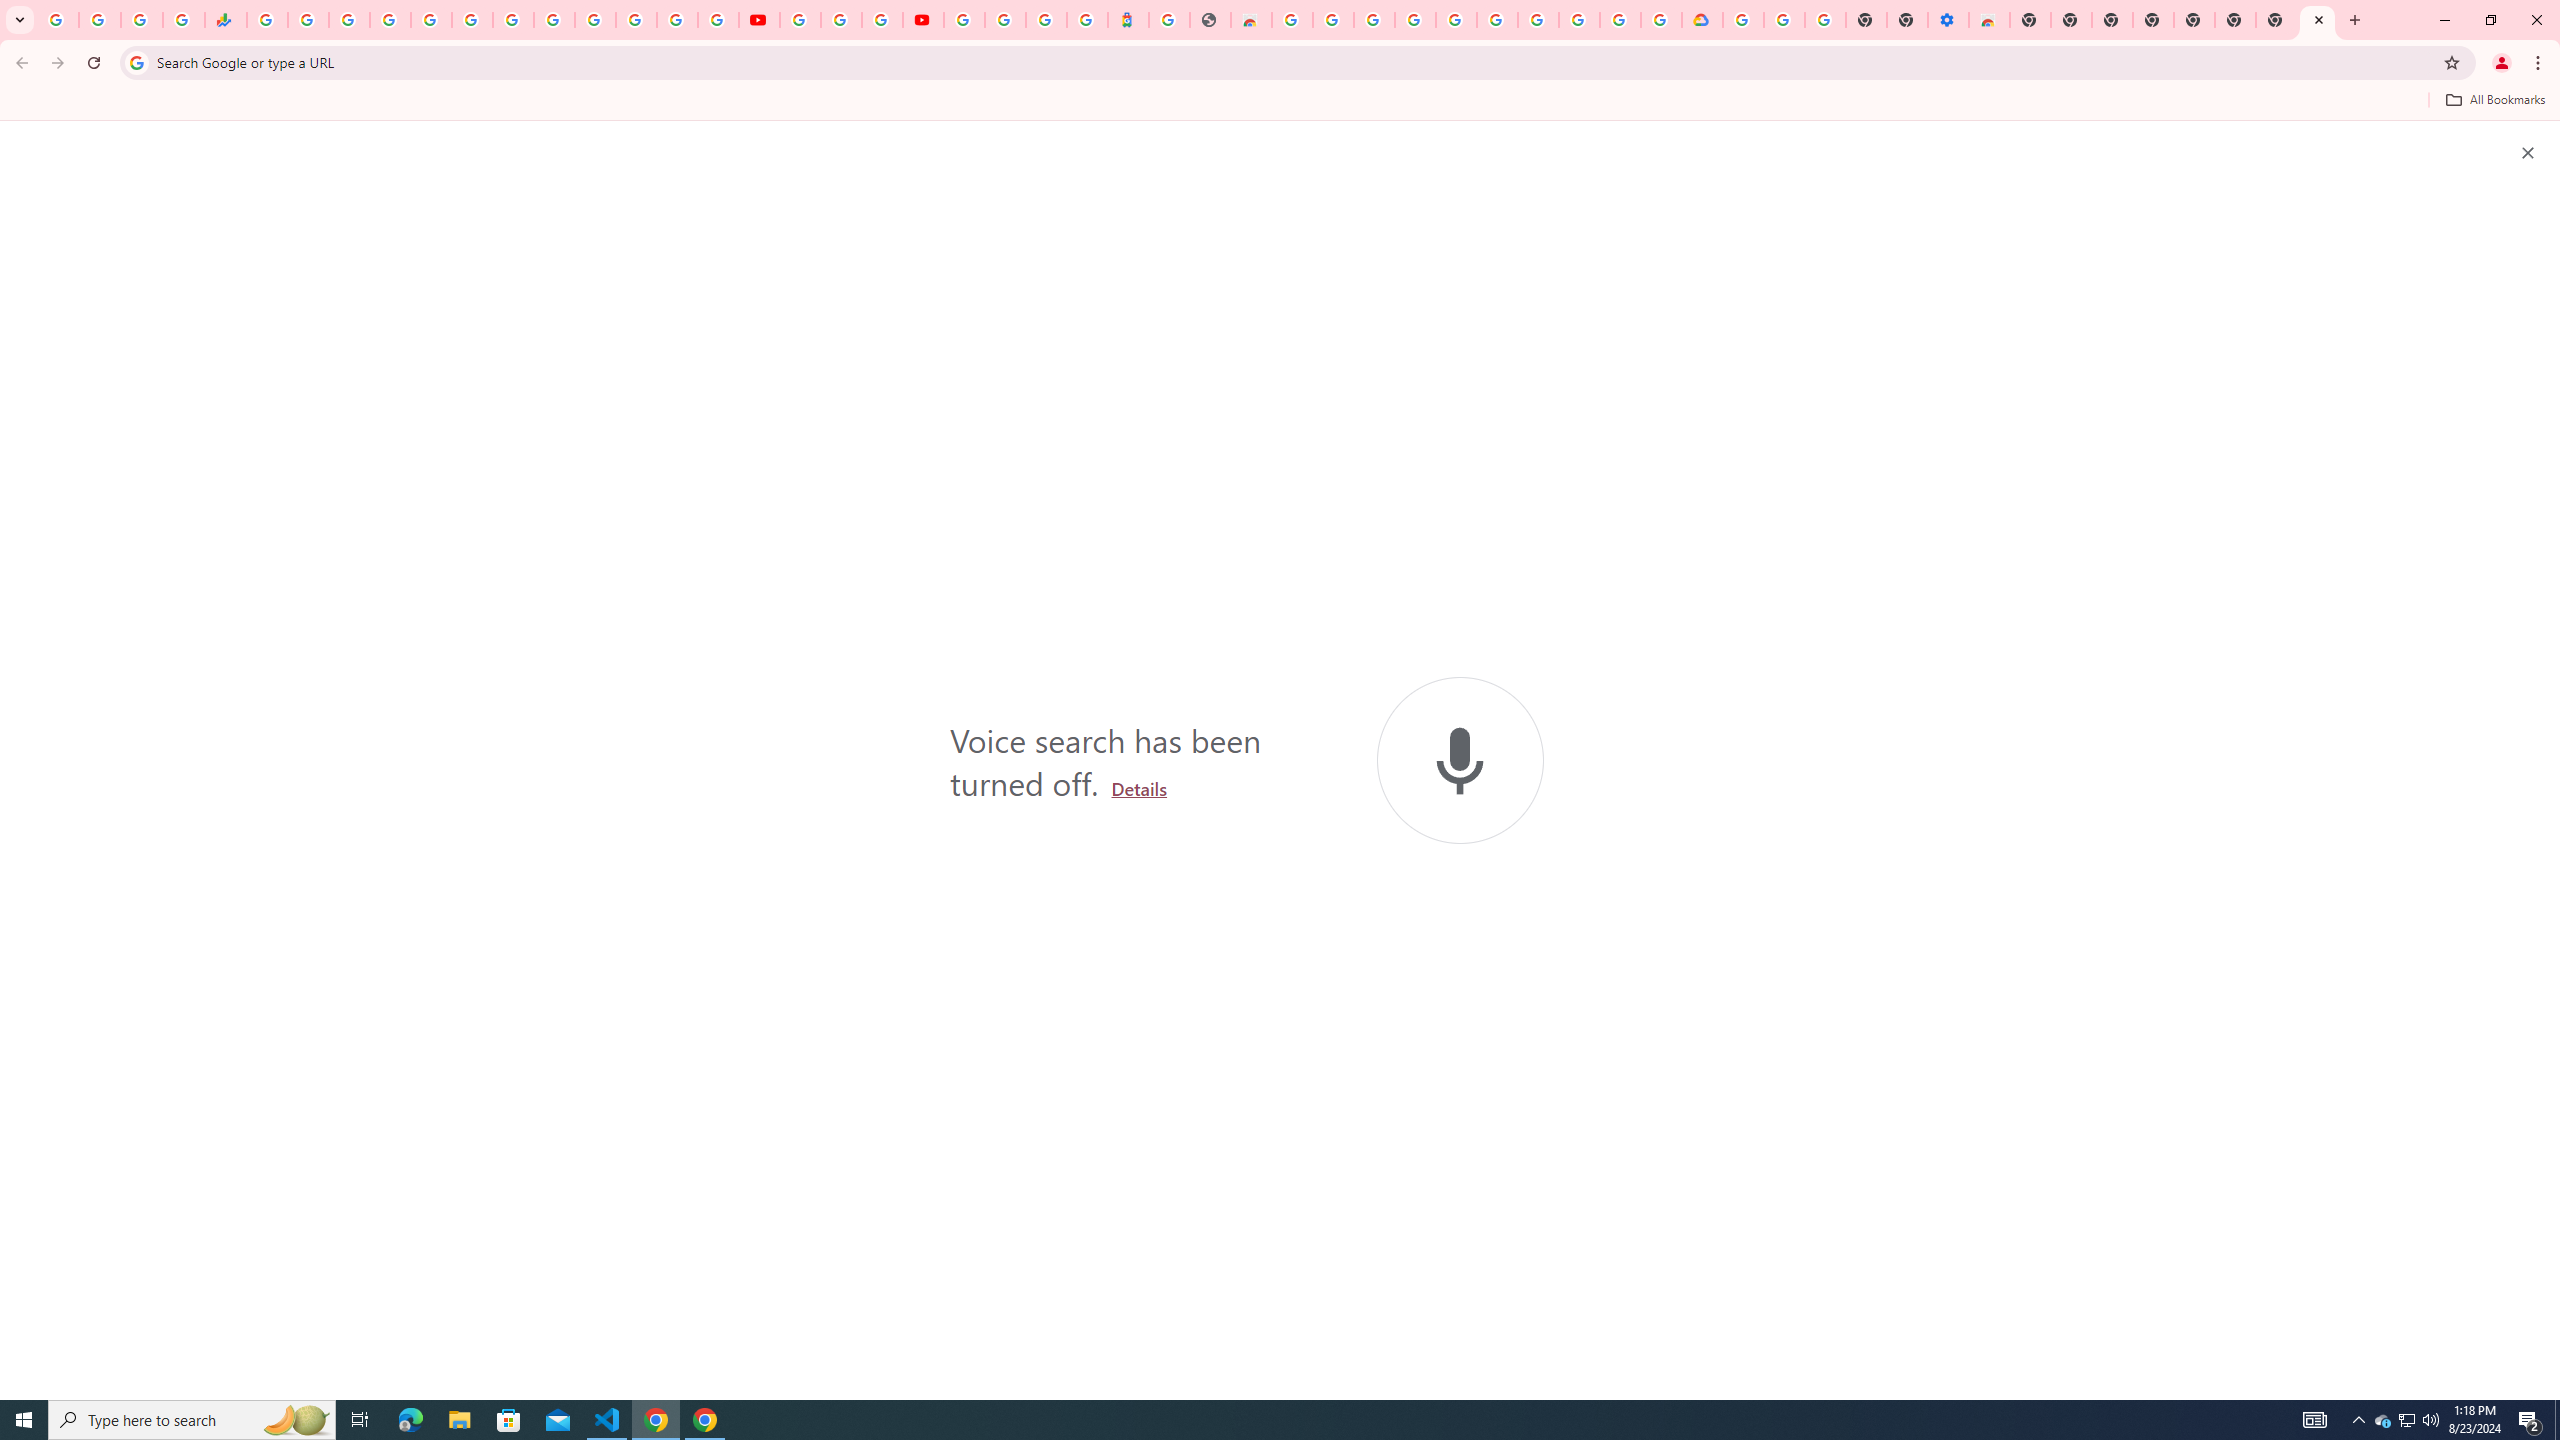 The width and height of the screenshot is (2560, 1440). I want to click on Bookmarks, so click(1280, 102).